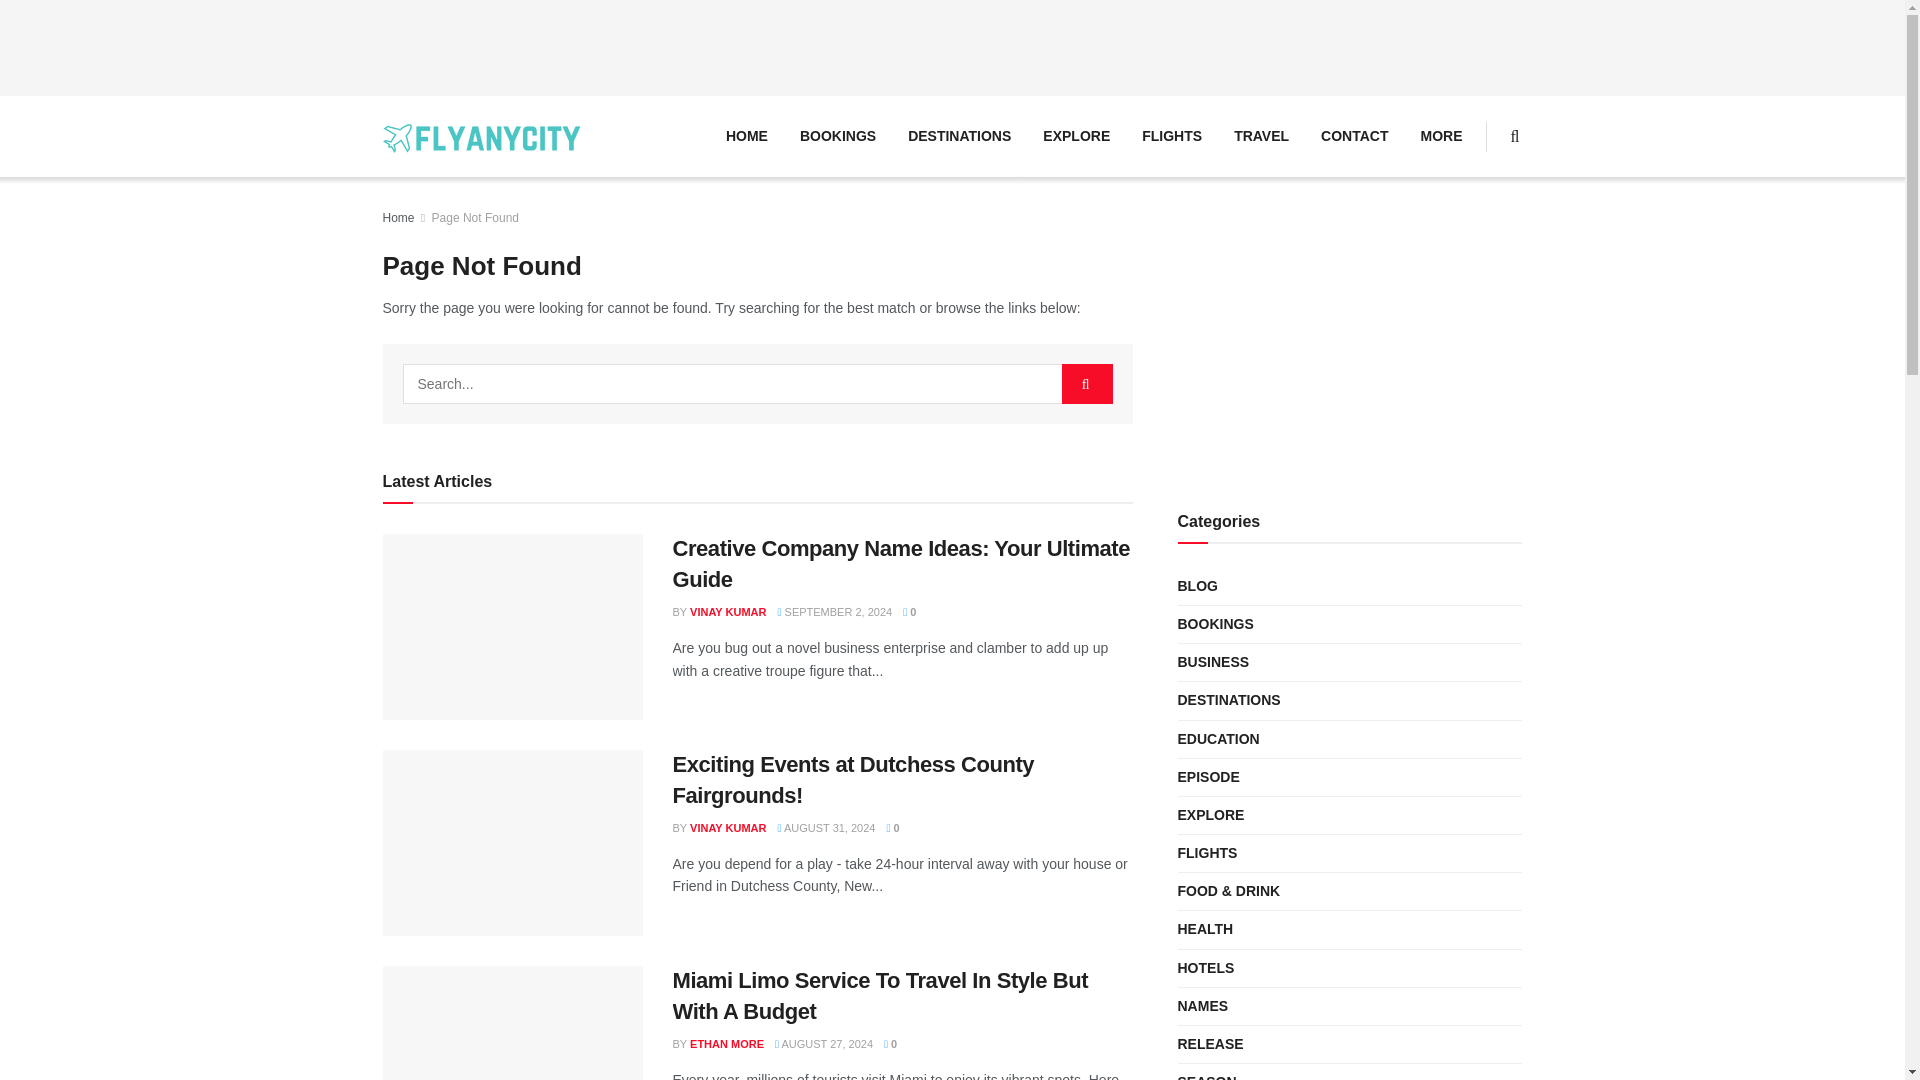 This screenshot has height=1080, width=1920. What do you see at coordinates (838, 136) in the screenshot?
I see `BOOKINGS` at bounding box center [838, 136].